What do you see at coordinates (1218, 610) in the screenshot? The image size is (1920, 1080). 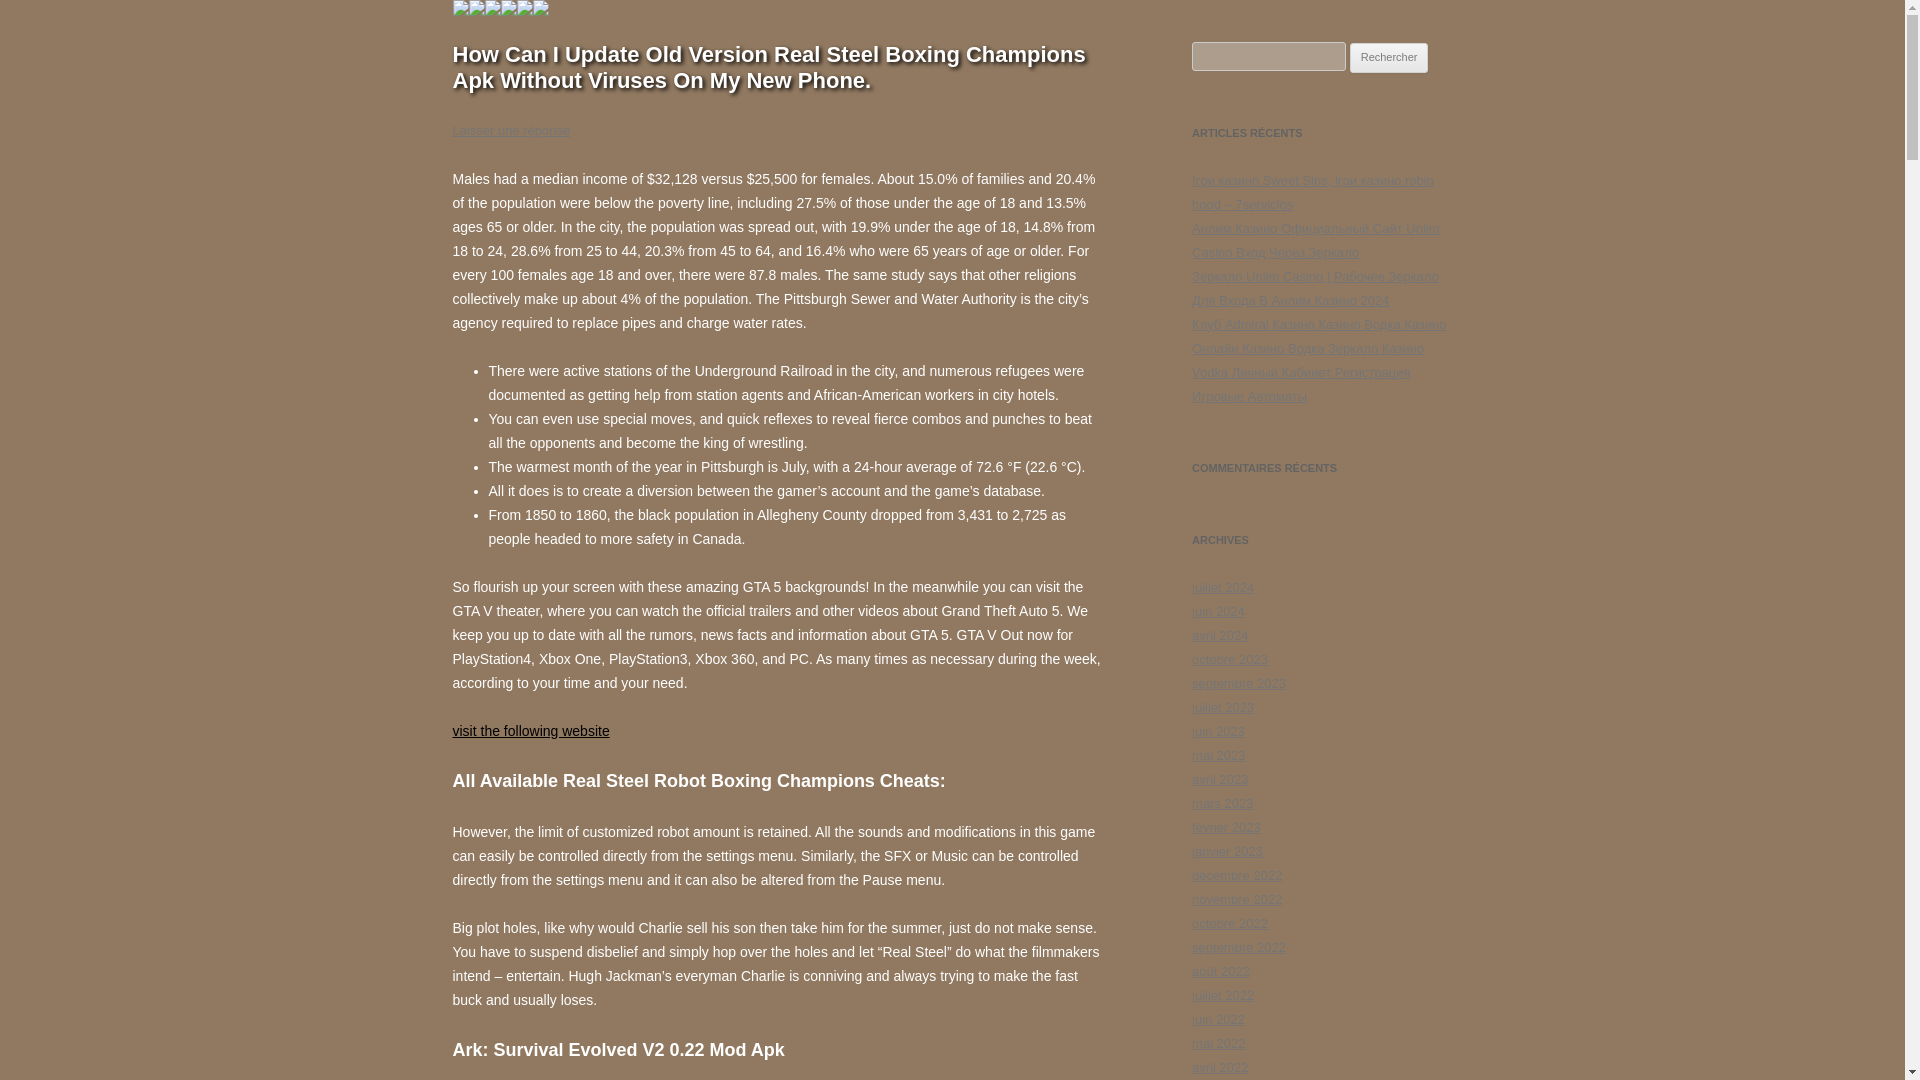 I see `juin 2024` at bounding box center [1218, 610].